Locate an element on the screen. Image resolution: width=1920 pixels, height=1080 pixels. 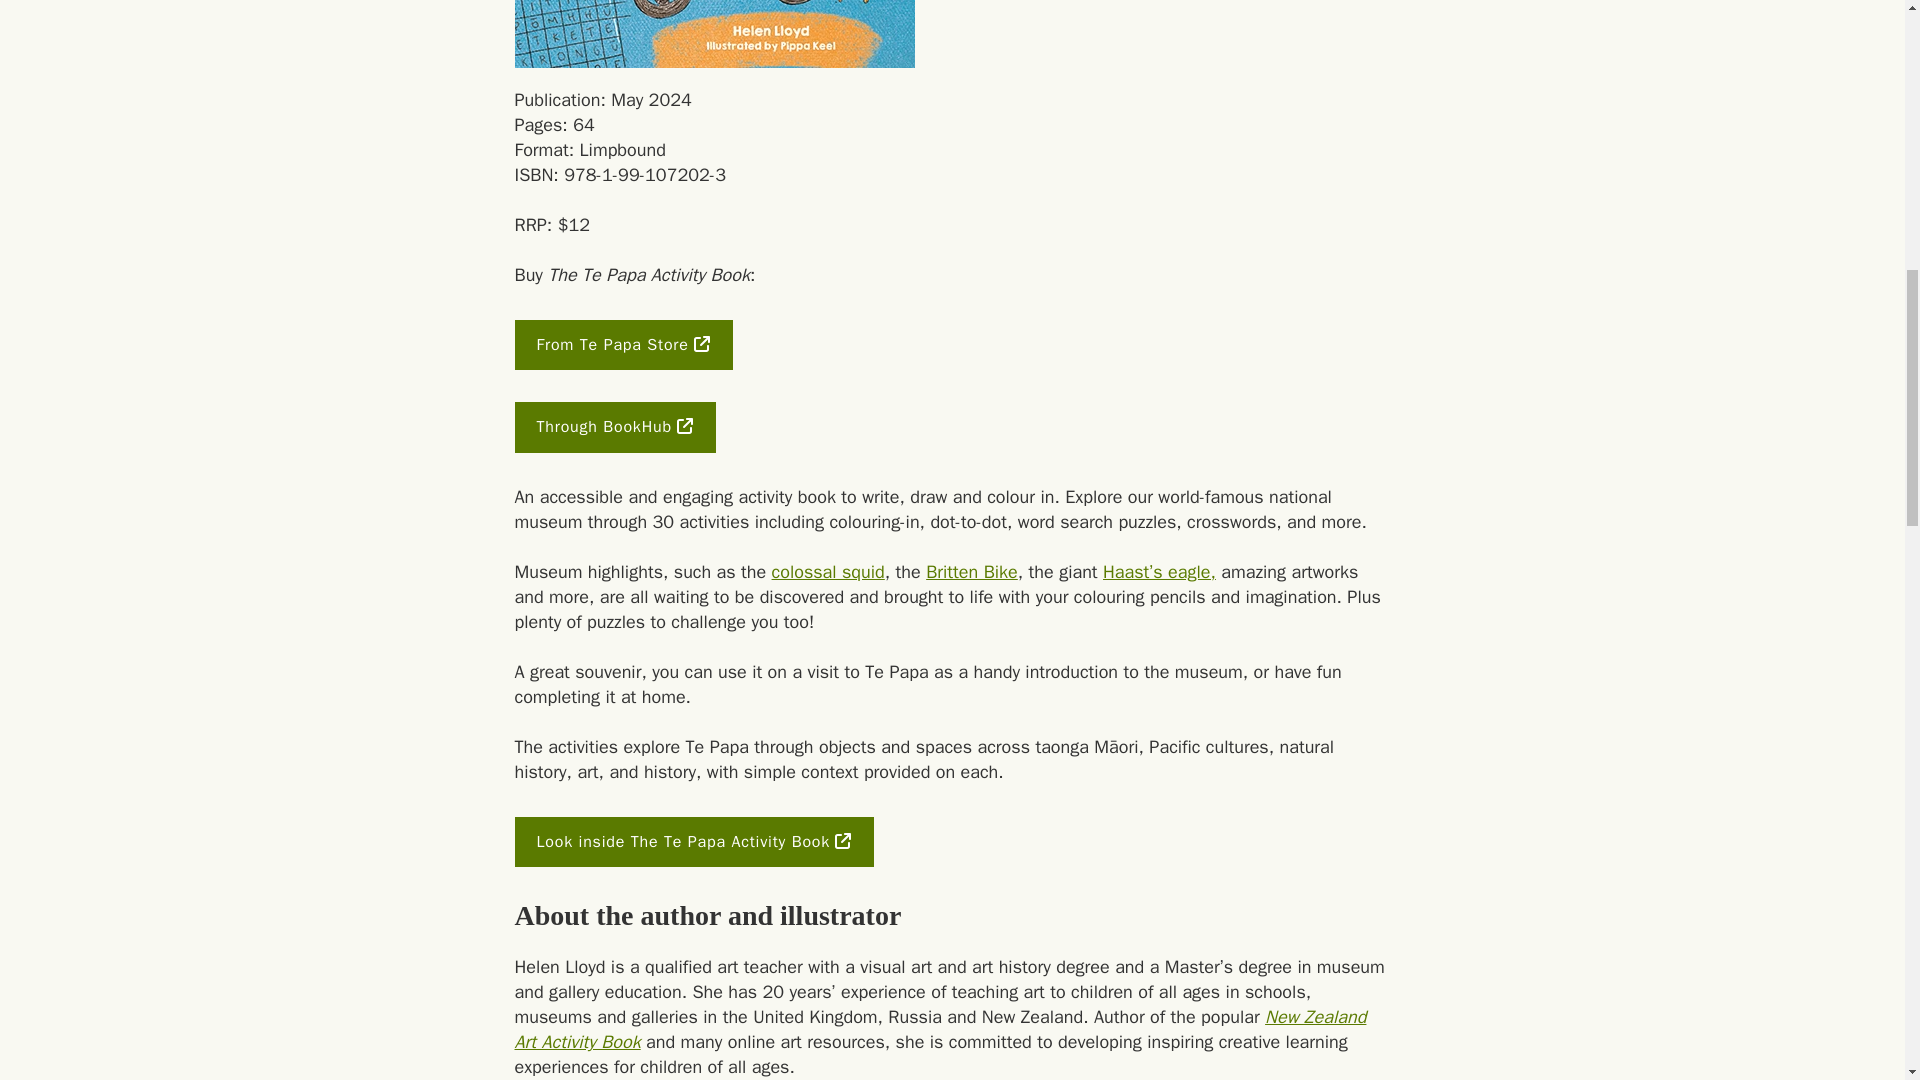
From Te Papa Store is located at coordinates (622, 344).